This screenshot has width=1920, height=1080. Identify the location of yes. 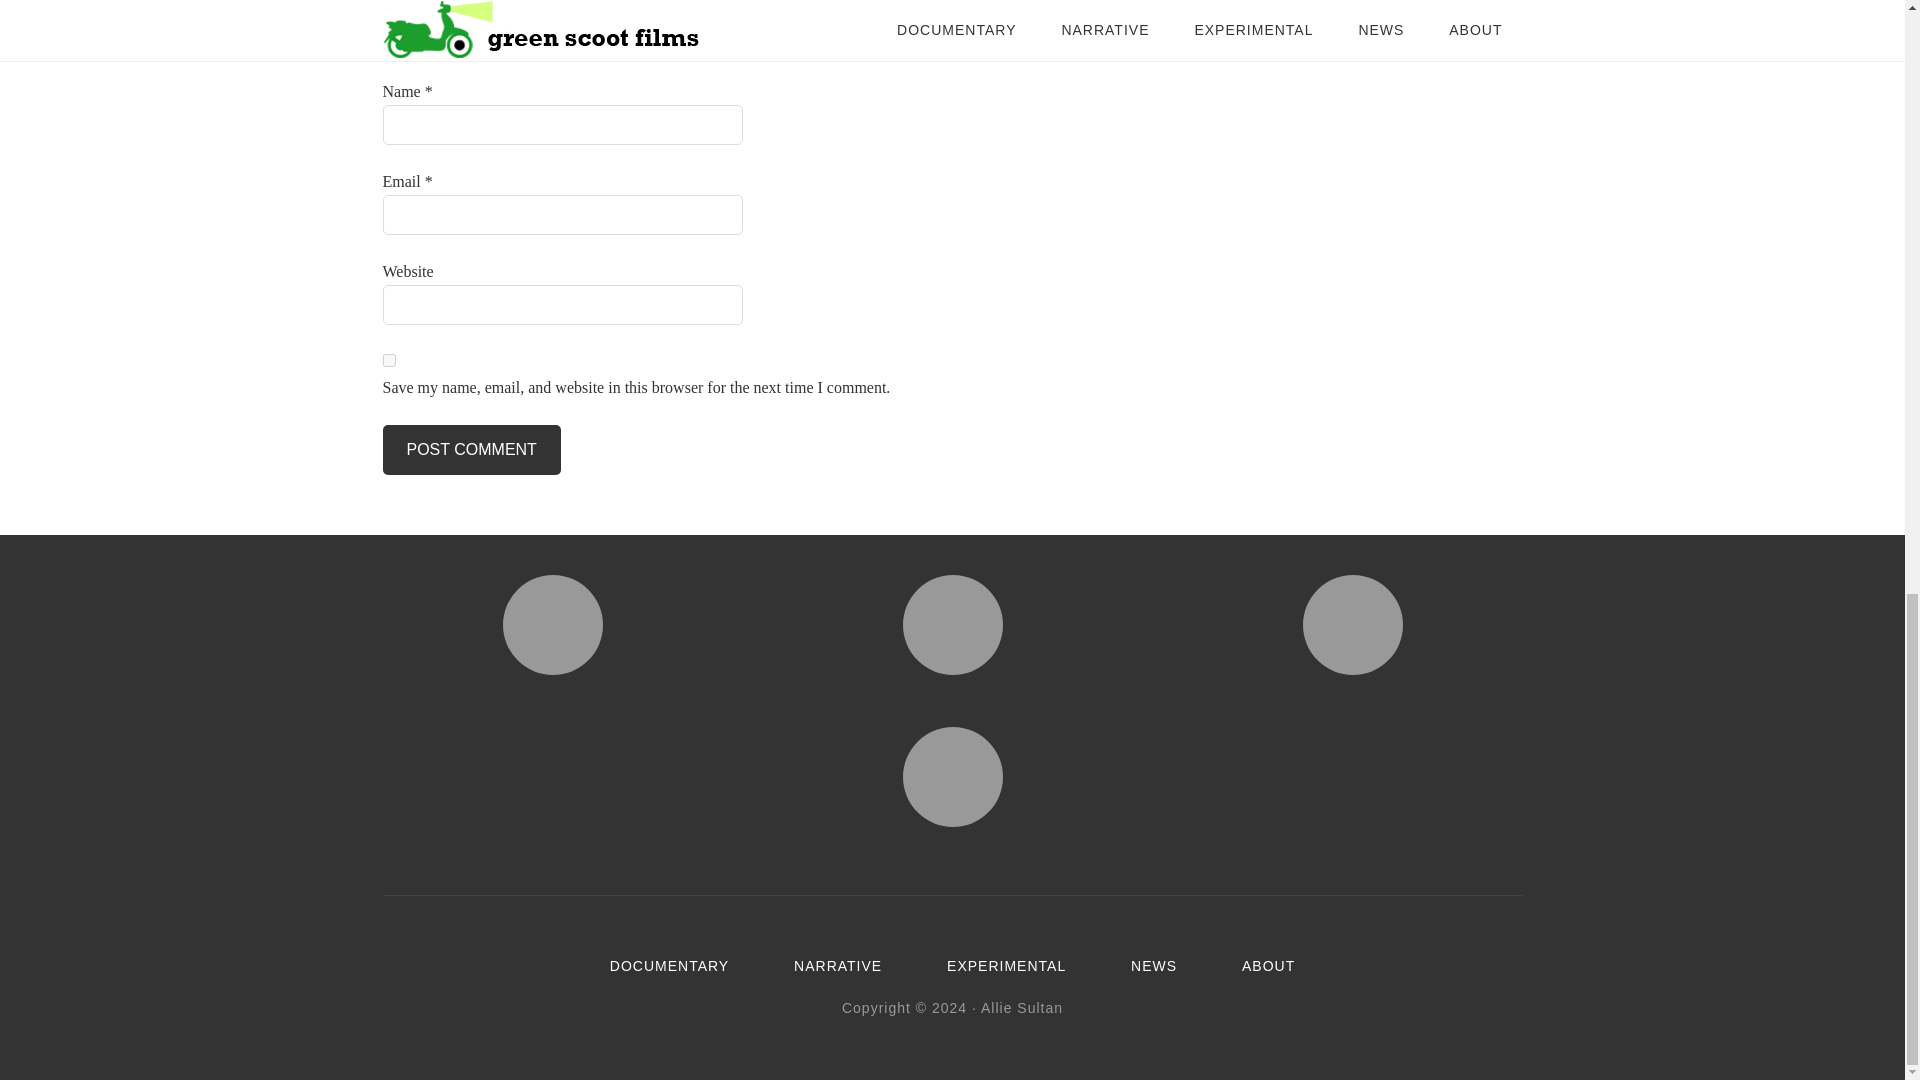
(388, 360).